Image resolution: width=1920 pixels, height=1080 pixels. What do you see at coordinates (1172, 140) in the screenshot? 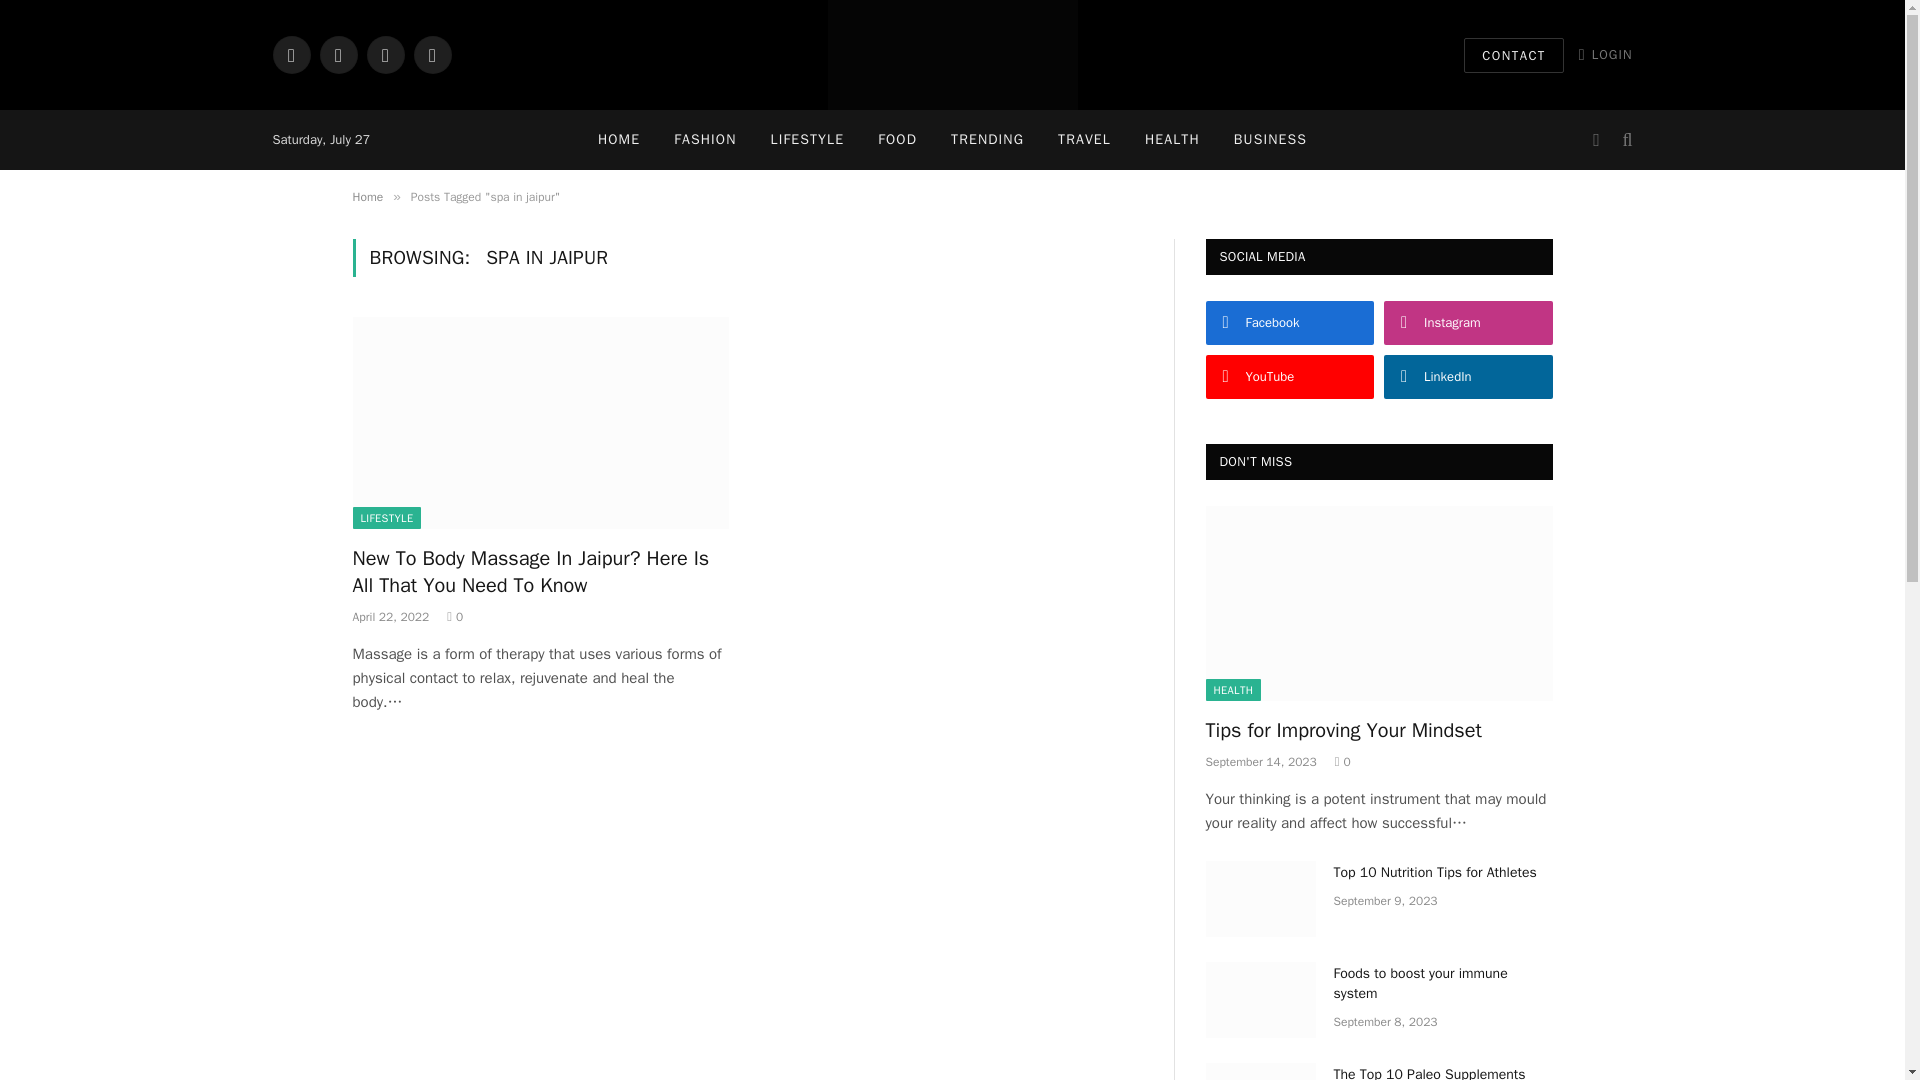
I see `HEALTH` at bounding box center [1172, 140].